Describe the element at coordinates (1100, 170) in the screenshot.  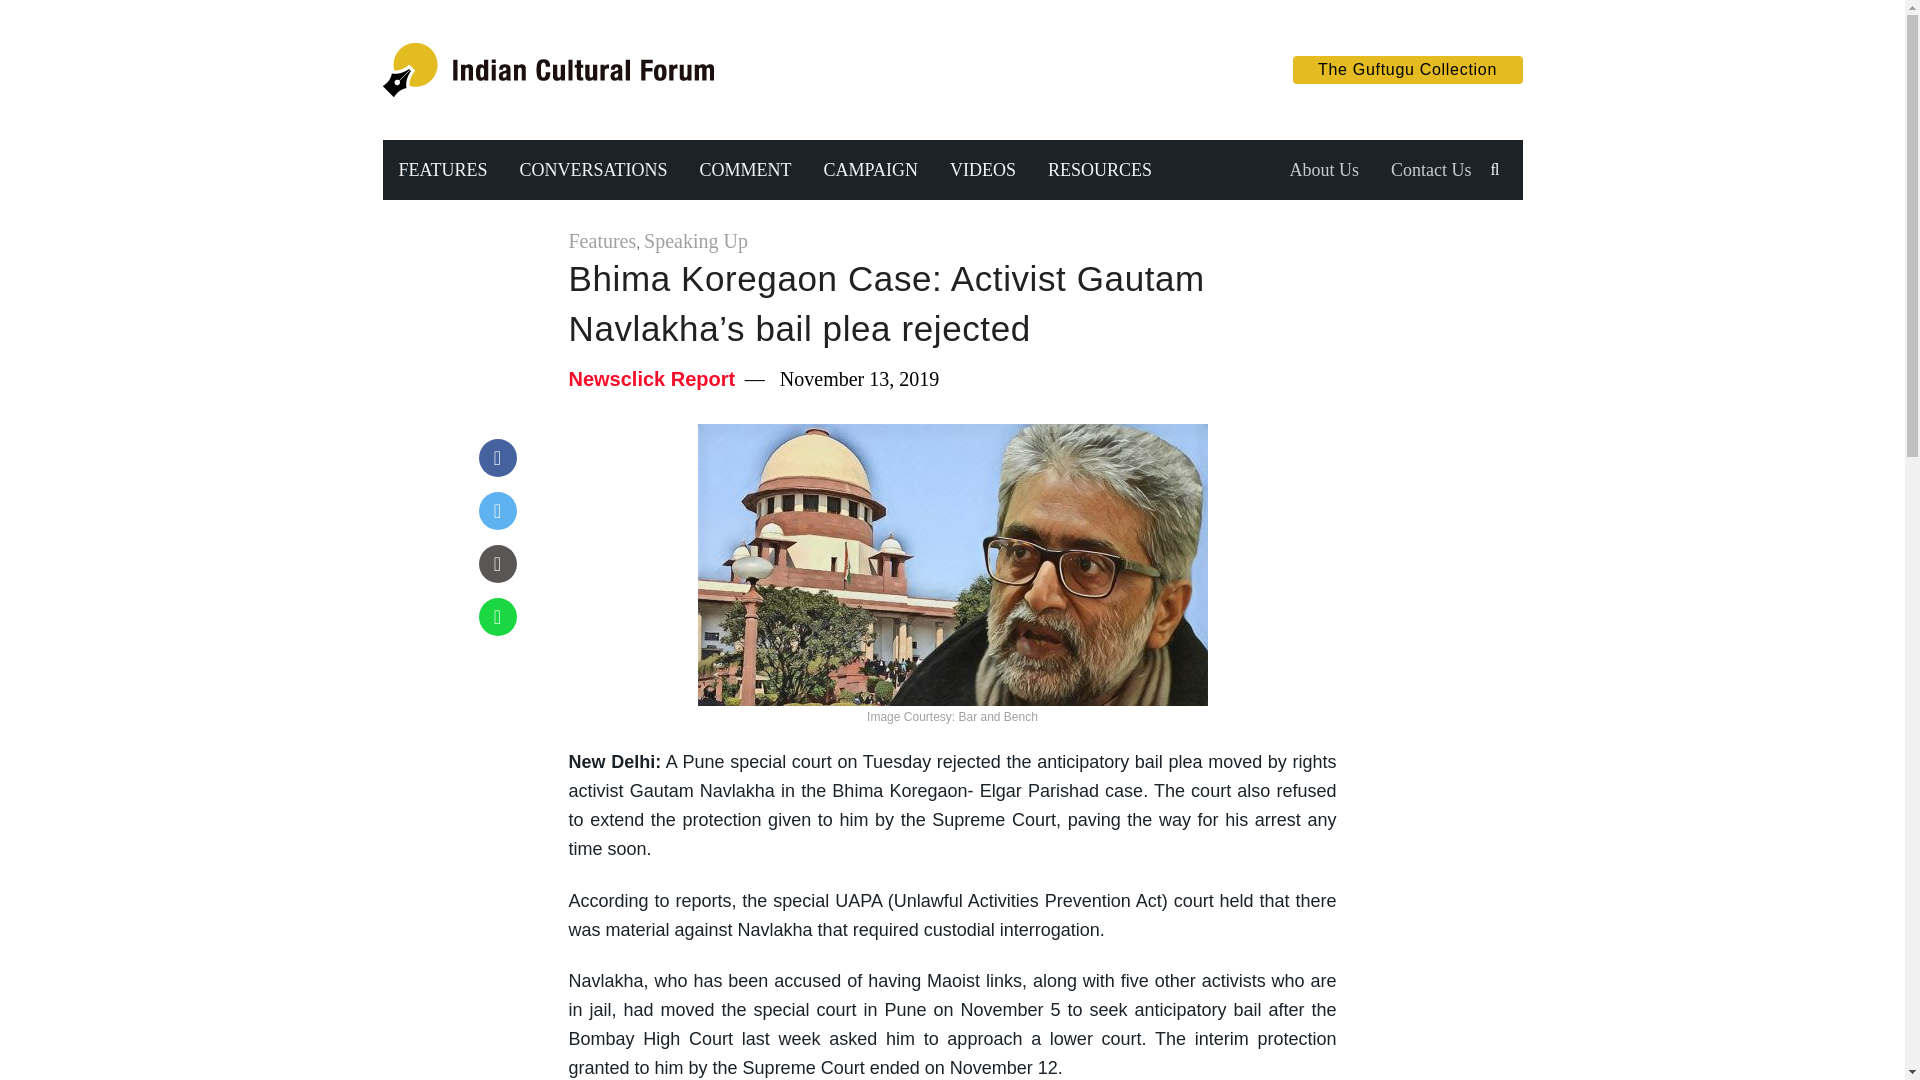
I see `RESOURCES` at that location.